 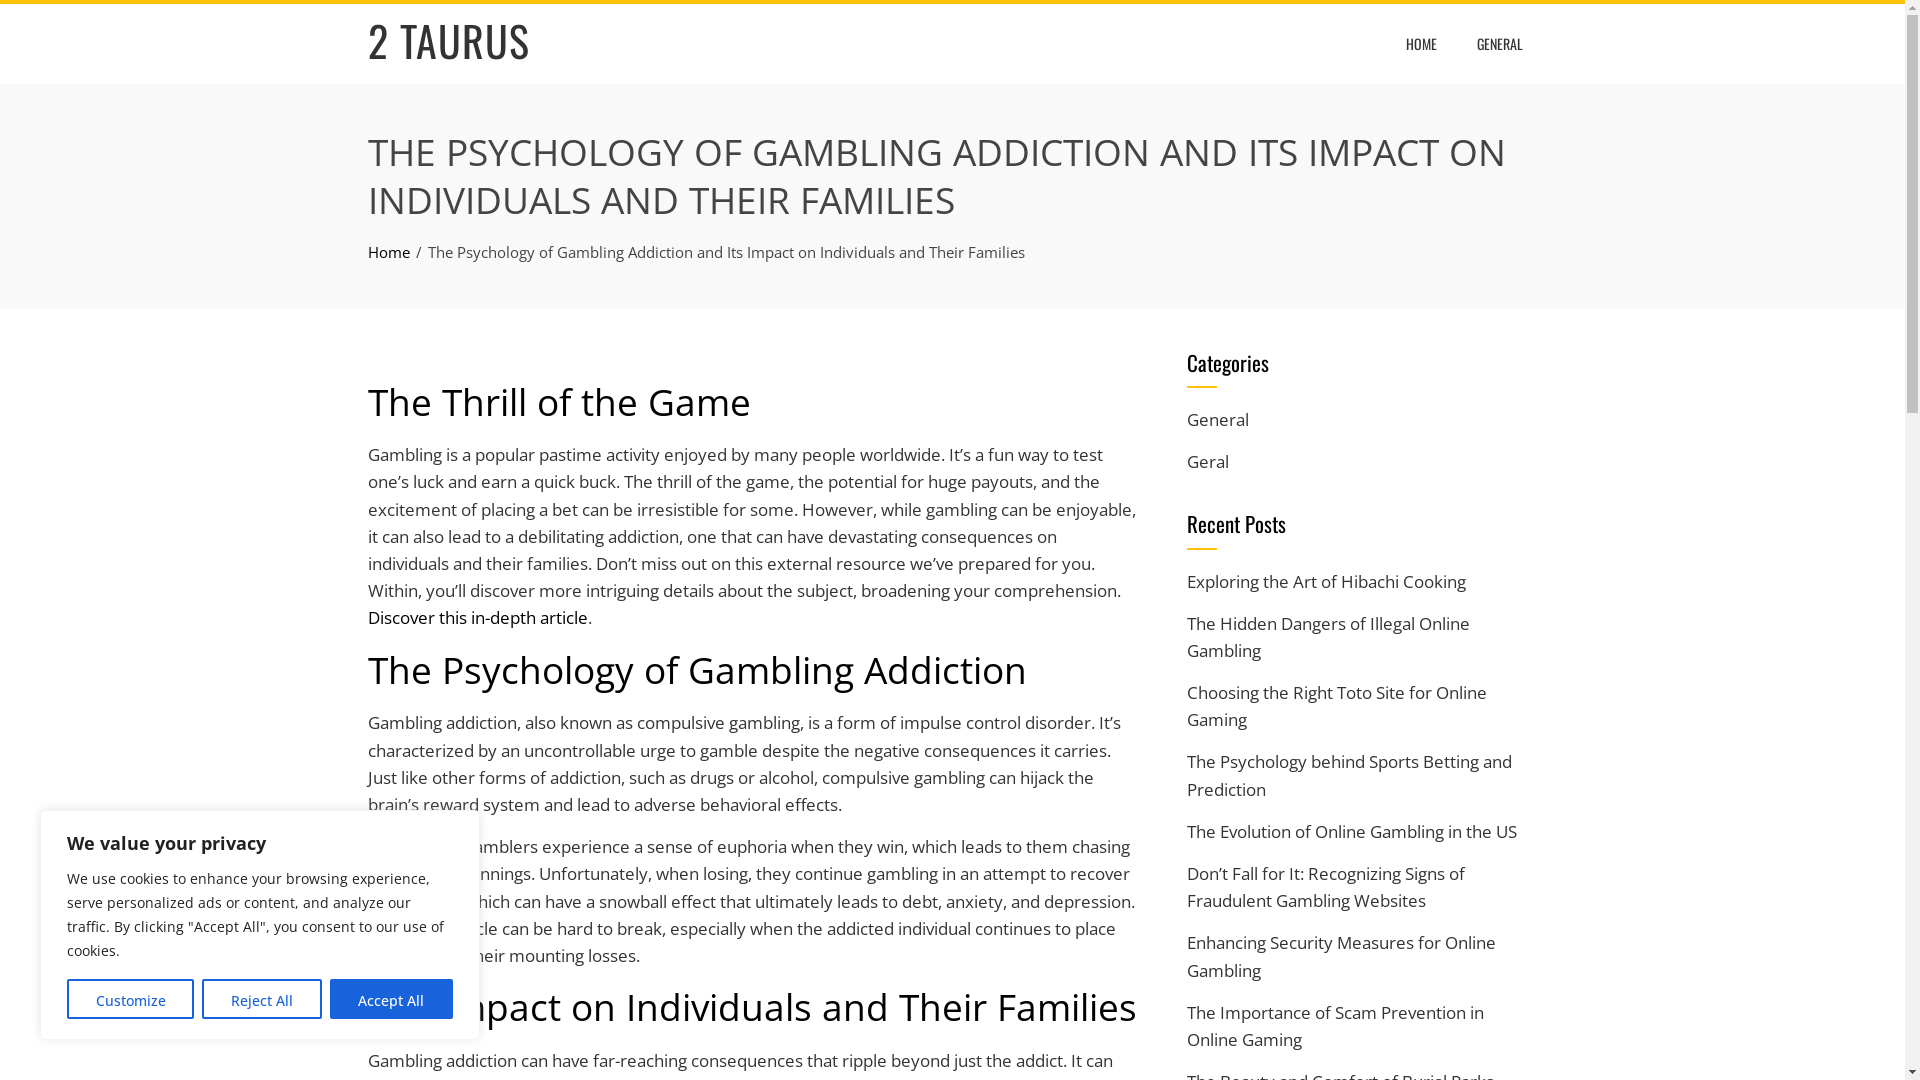 What do you see at coordinates (449, 40) in the screenshot?
I see `2 TAURUS` at bounding box center [449, 40].